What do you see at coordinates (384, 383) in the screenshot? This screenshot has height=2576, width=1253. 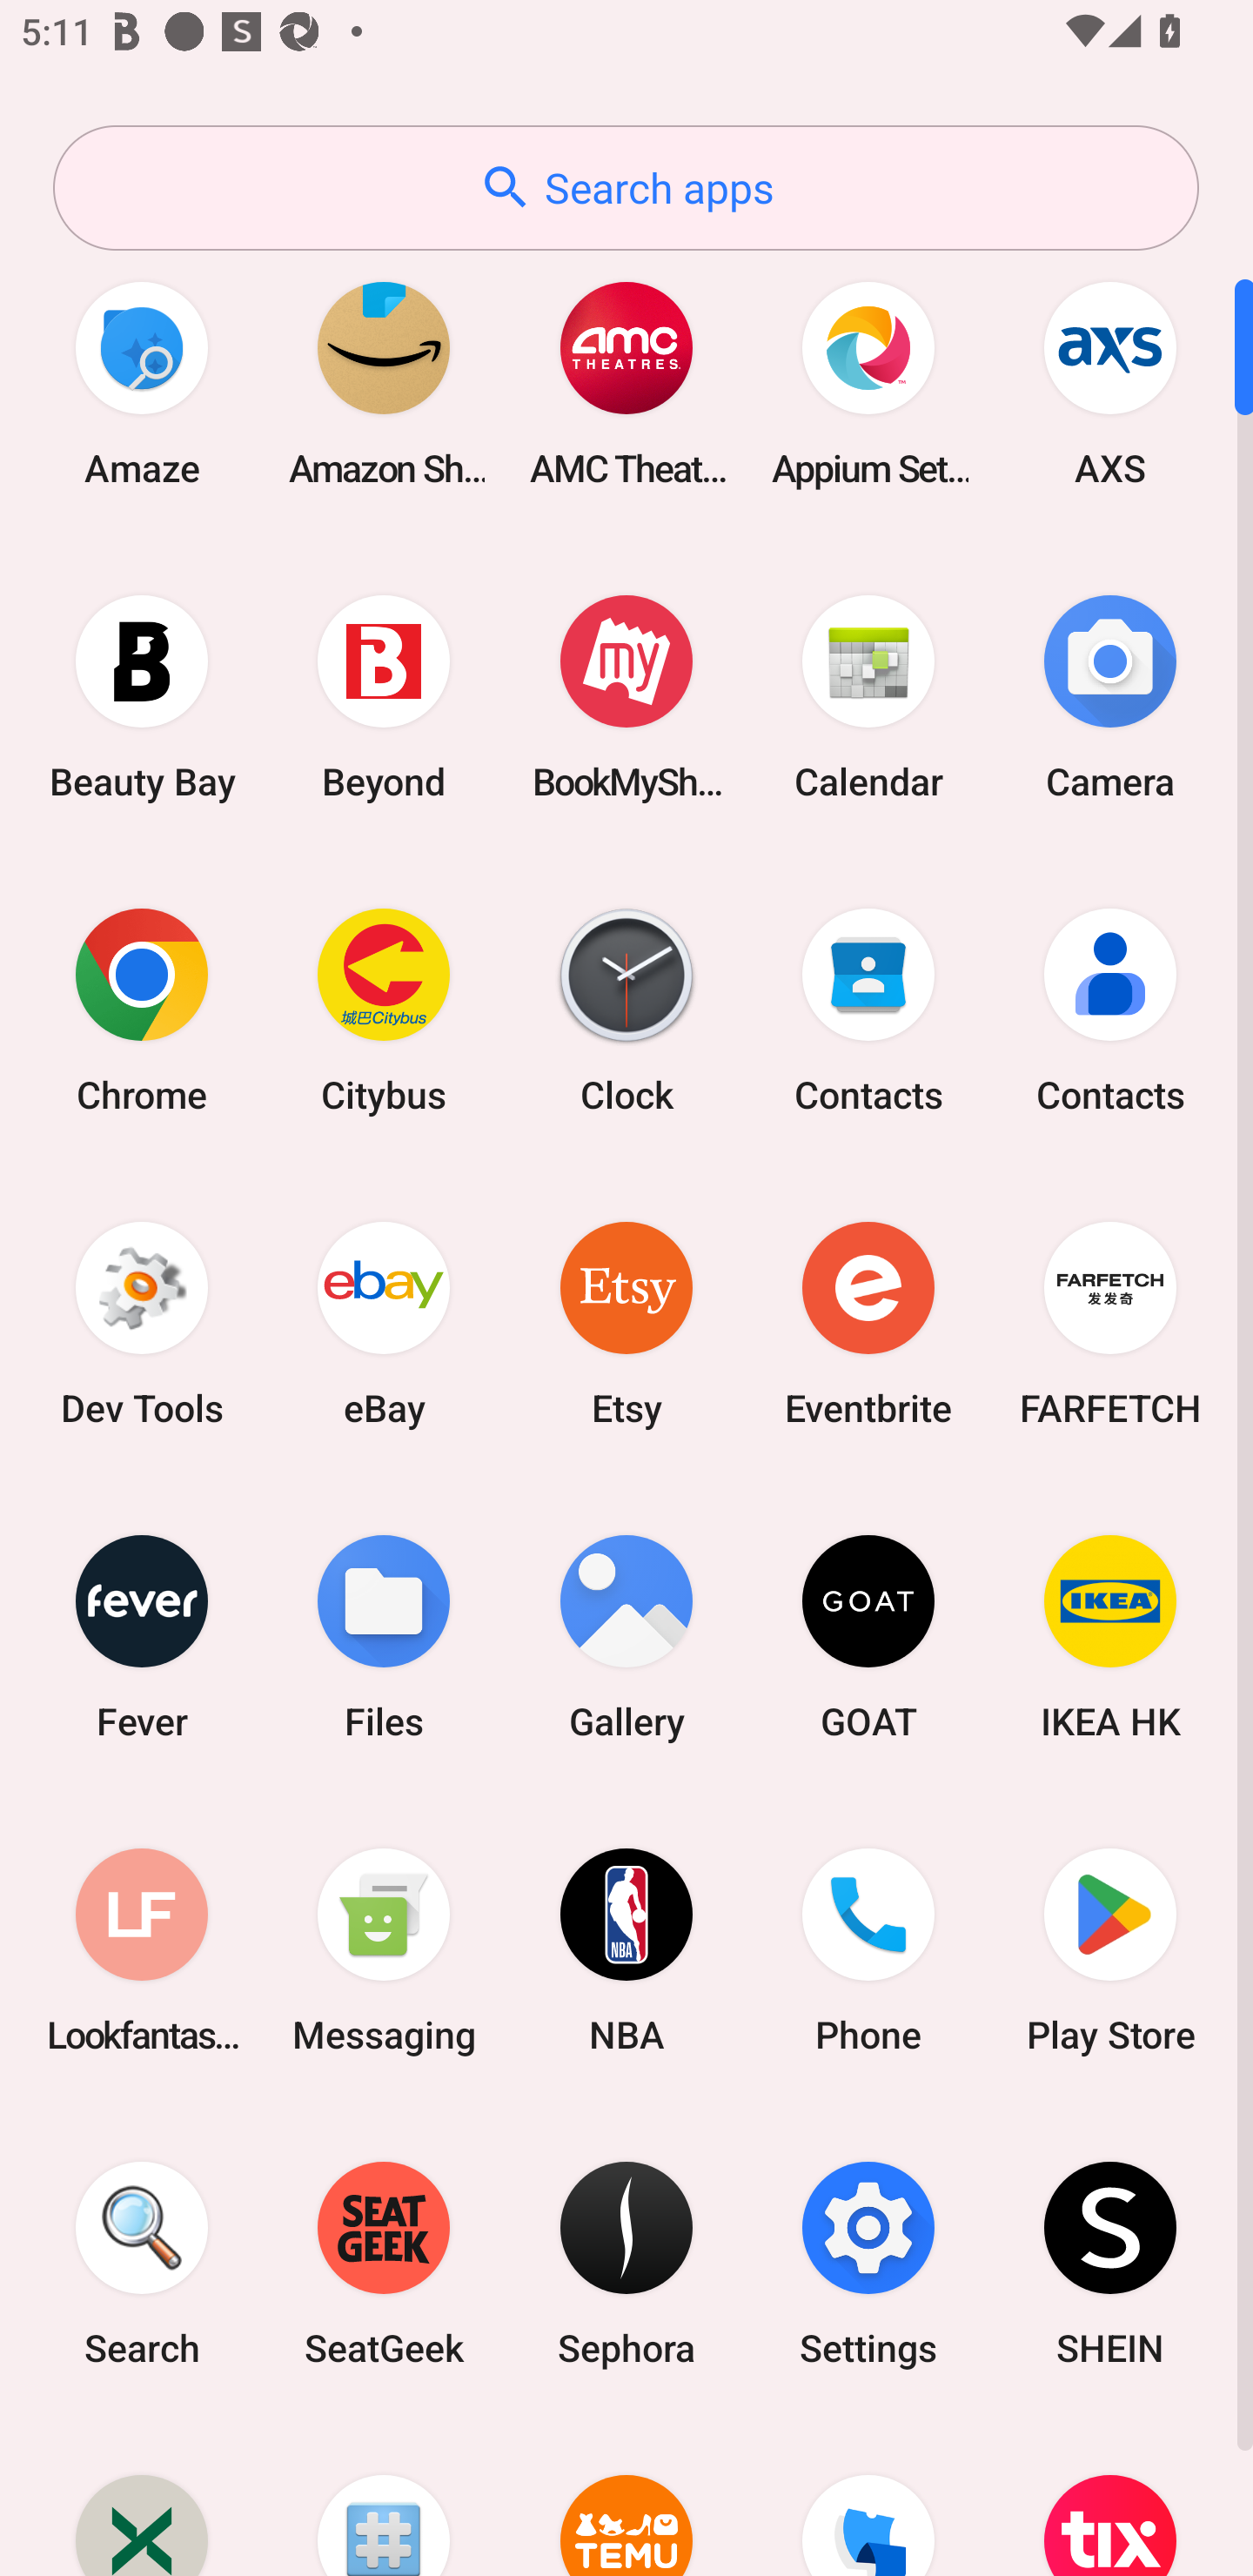 I see `Amazon Shopping` at bounding box center [384, 383].